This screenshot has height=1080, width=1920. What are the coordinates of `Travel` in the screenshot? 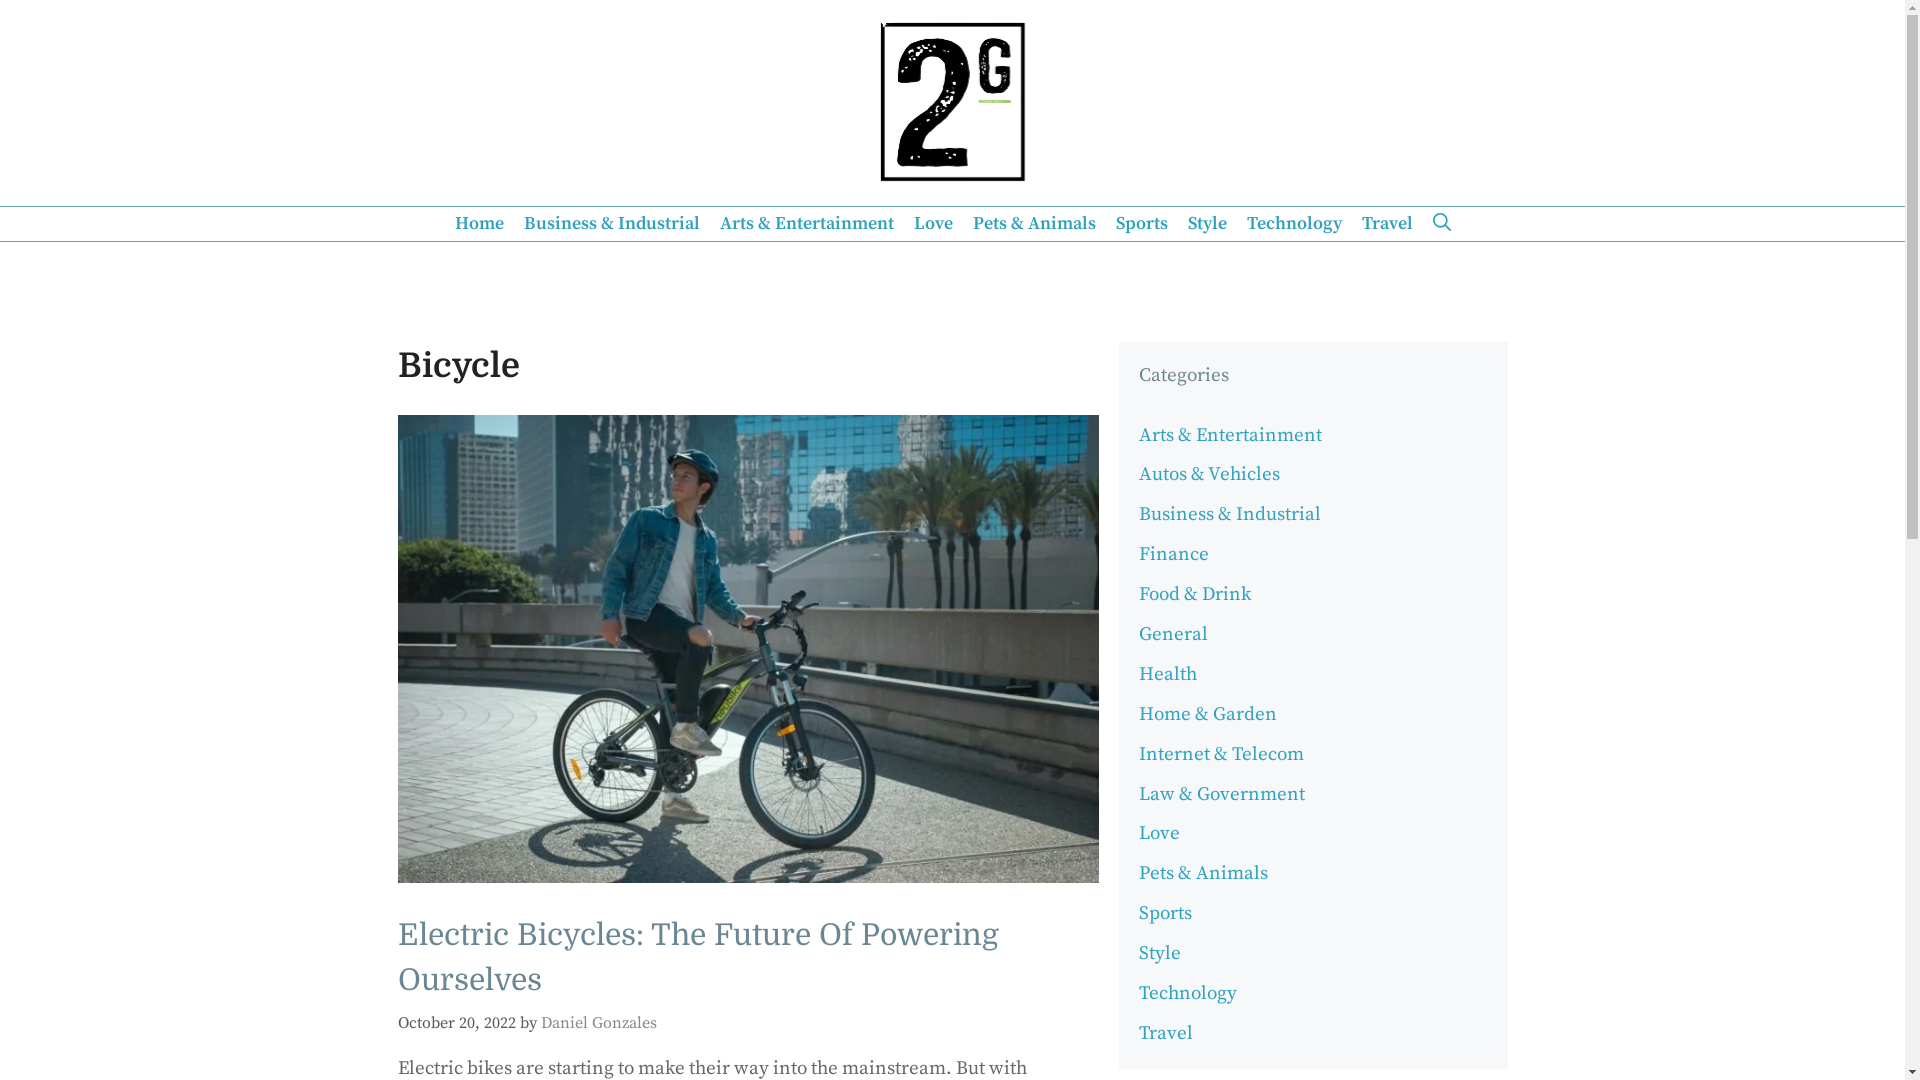 It's located at (1166, 1034).